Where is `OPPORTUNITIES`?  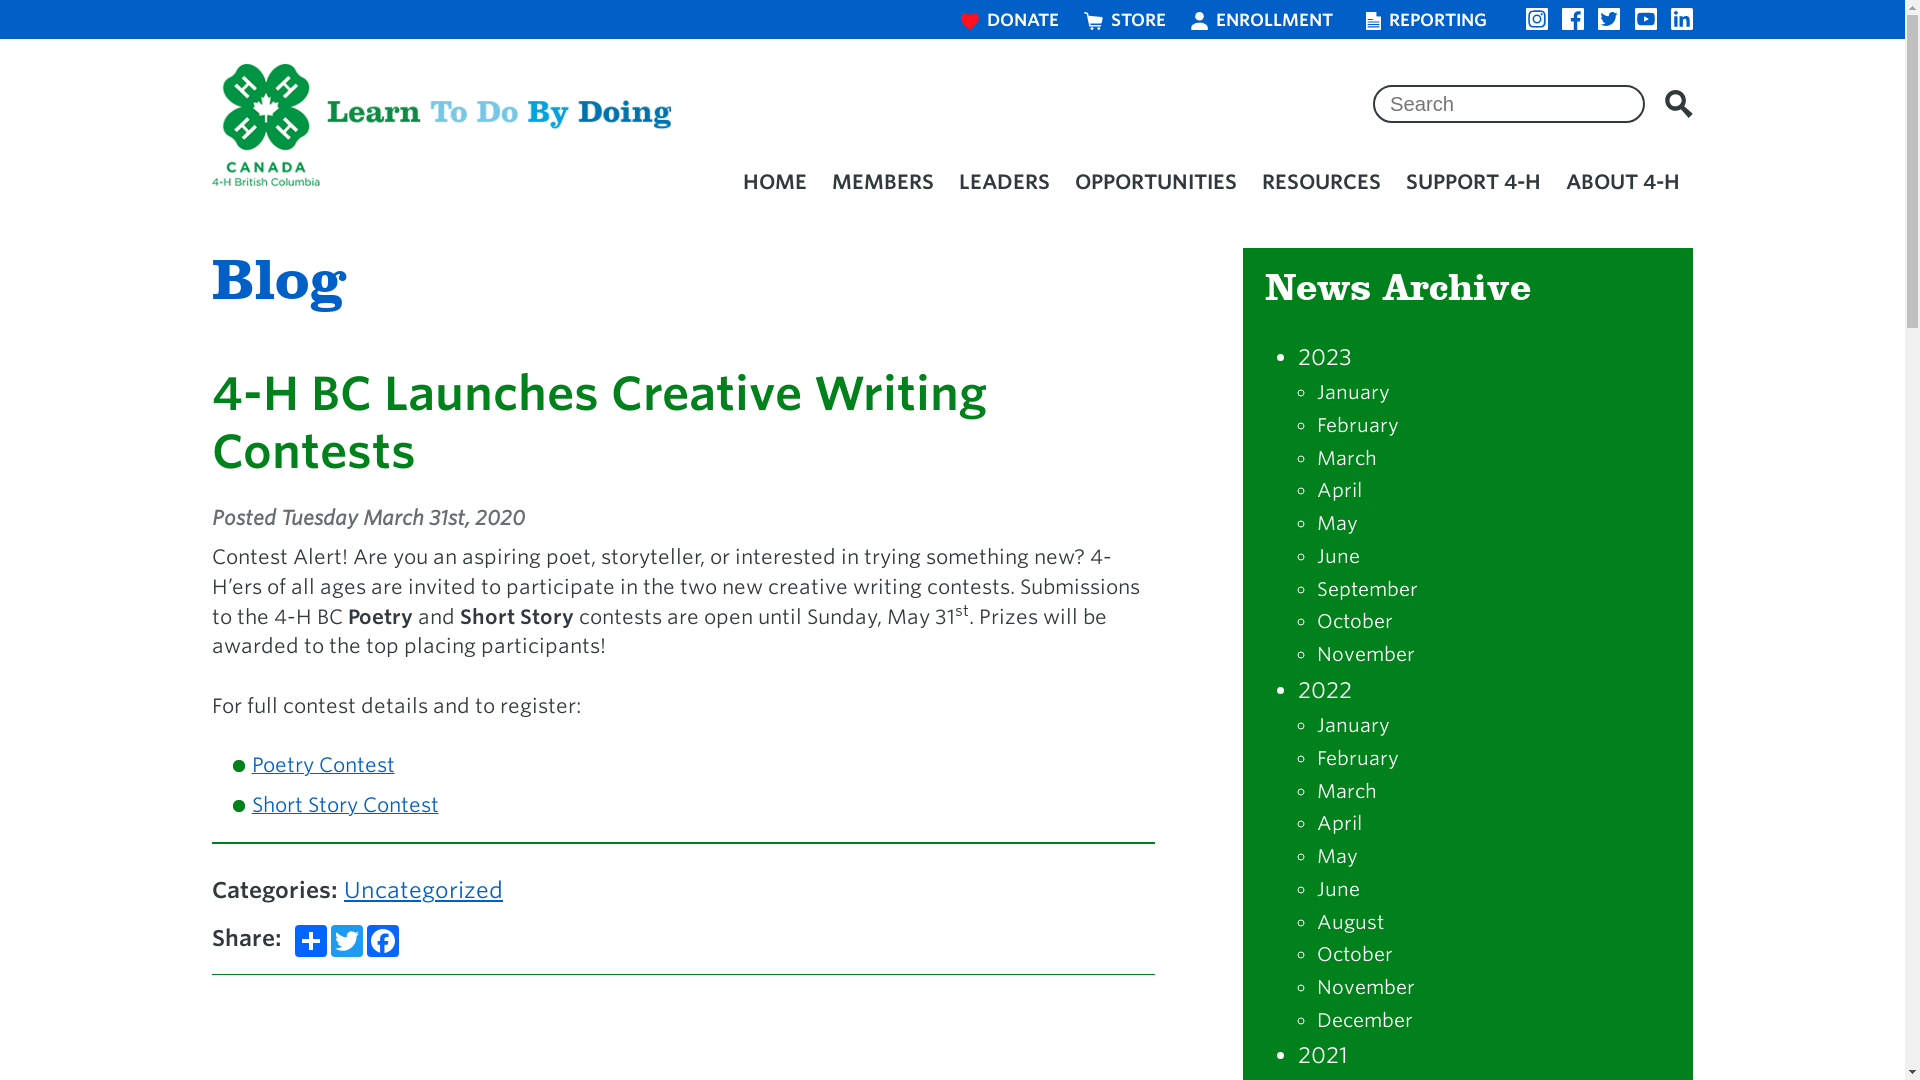
OPPORTUNITIES is located at coordinates (1156, 182).